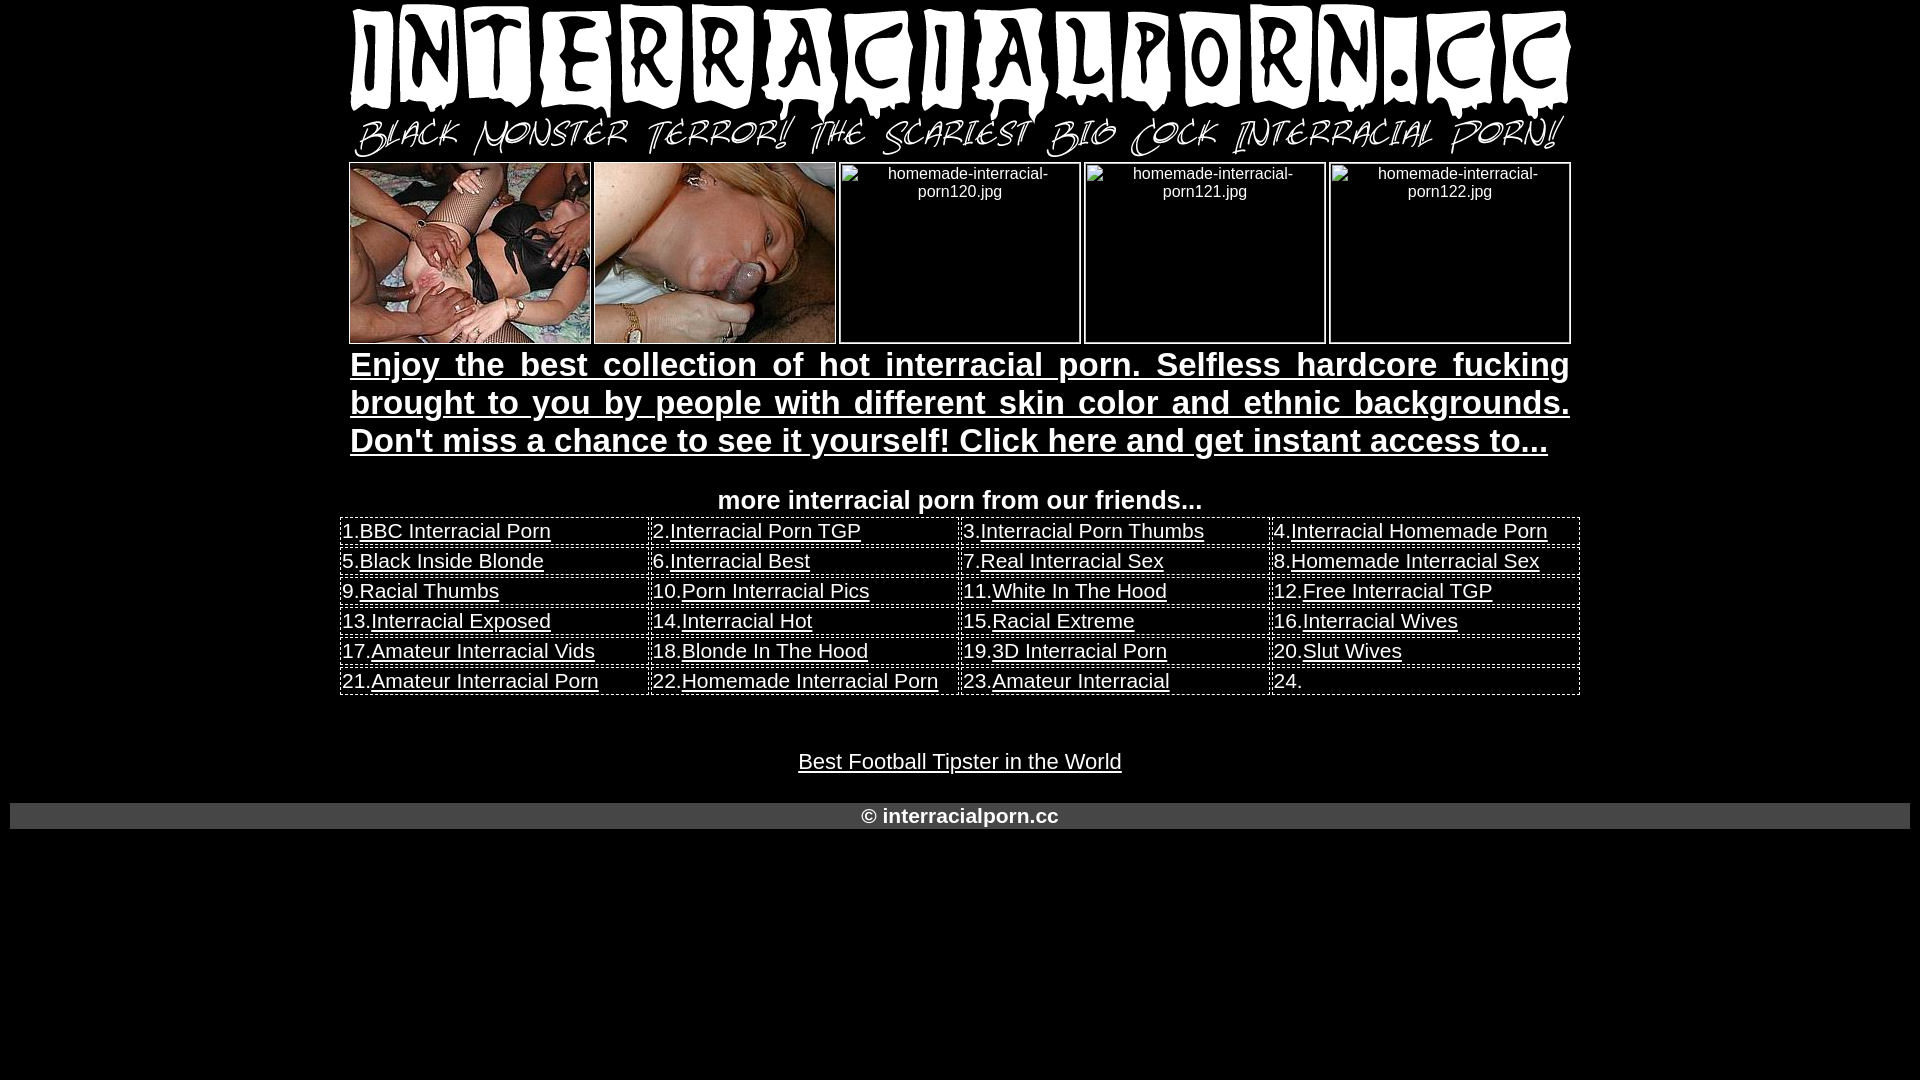 Image resolution: width=1920 pixels, height=1080 pixels. Describe the element at coordinates (461, 620) in the screenshot. I see `Interracial Exposed` at that location.